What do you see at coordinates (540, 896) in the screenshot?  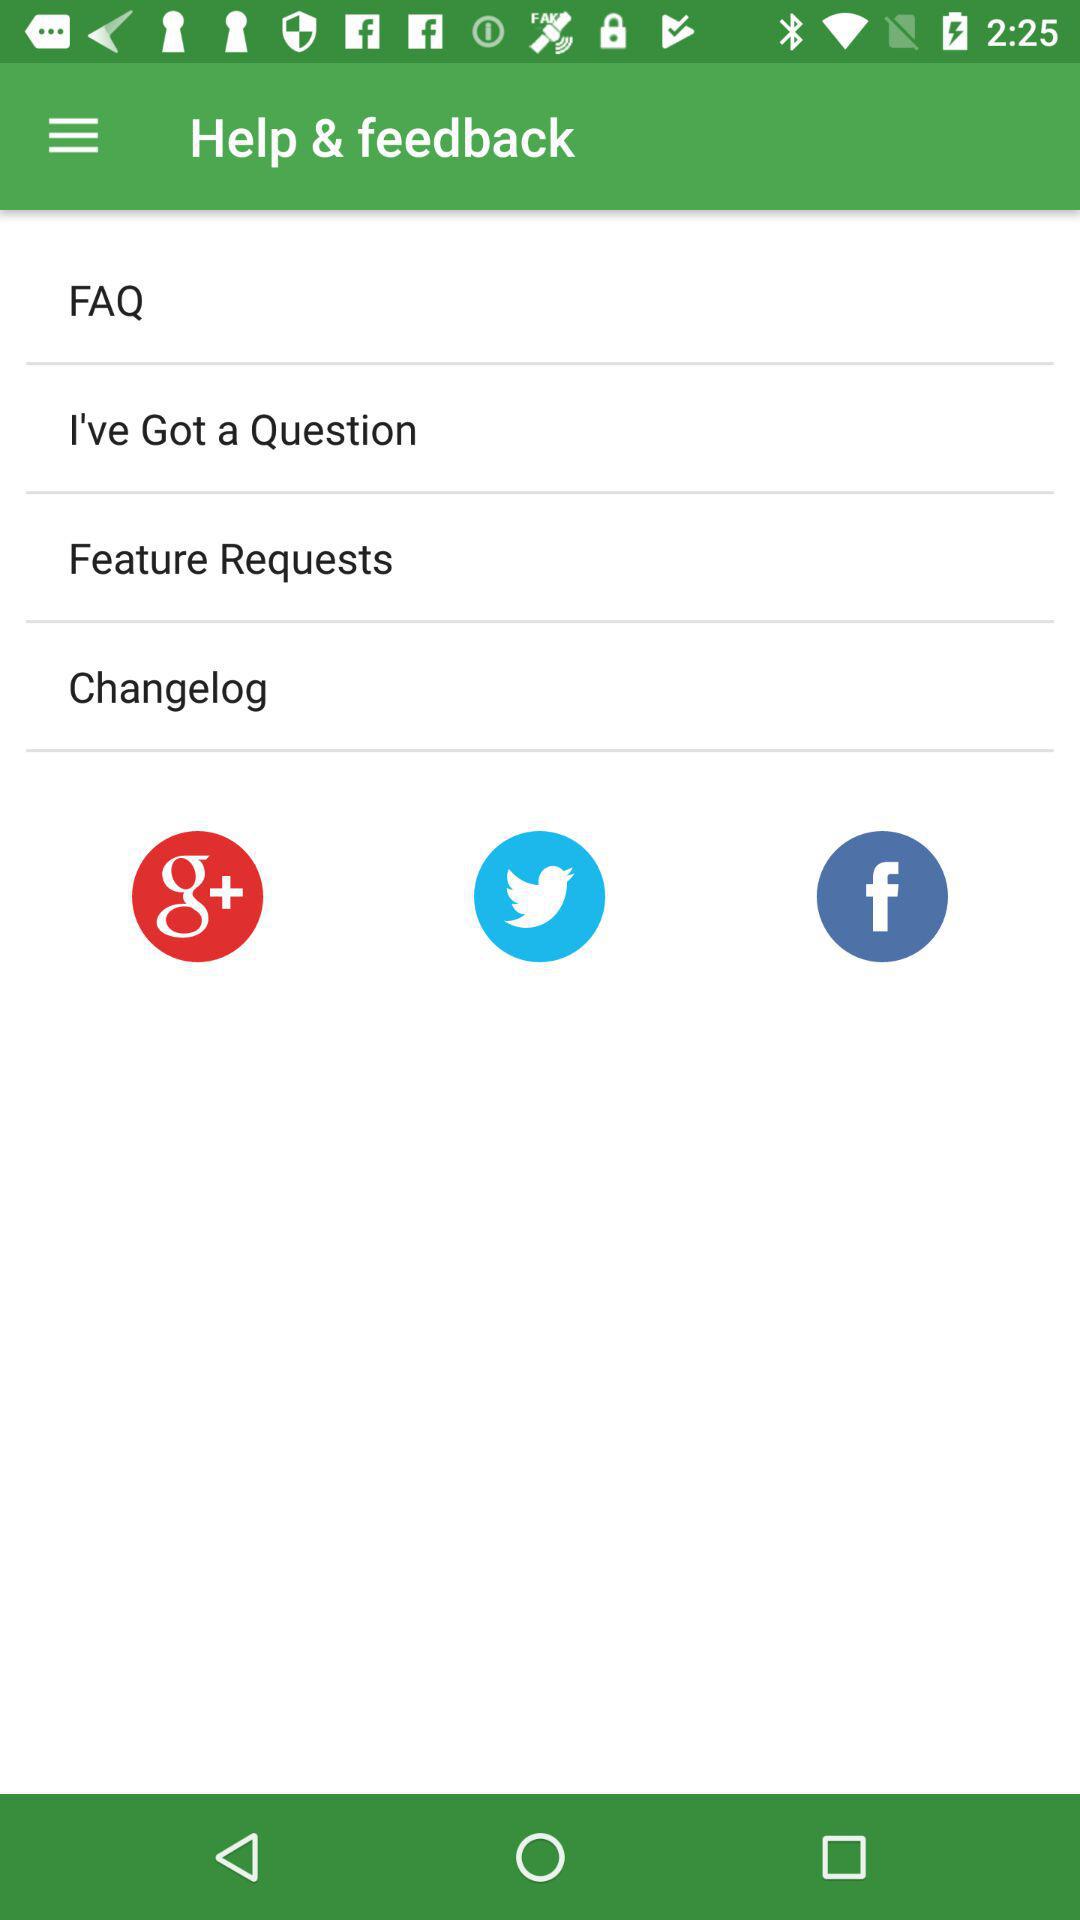 I see `a share button to twitter` at bounding box center [540, 896].